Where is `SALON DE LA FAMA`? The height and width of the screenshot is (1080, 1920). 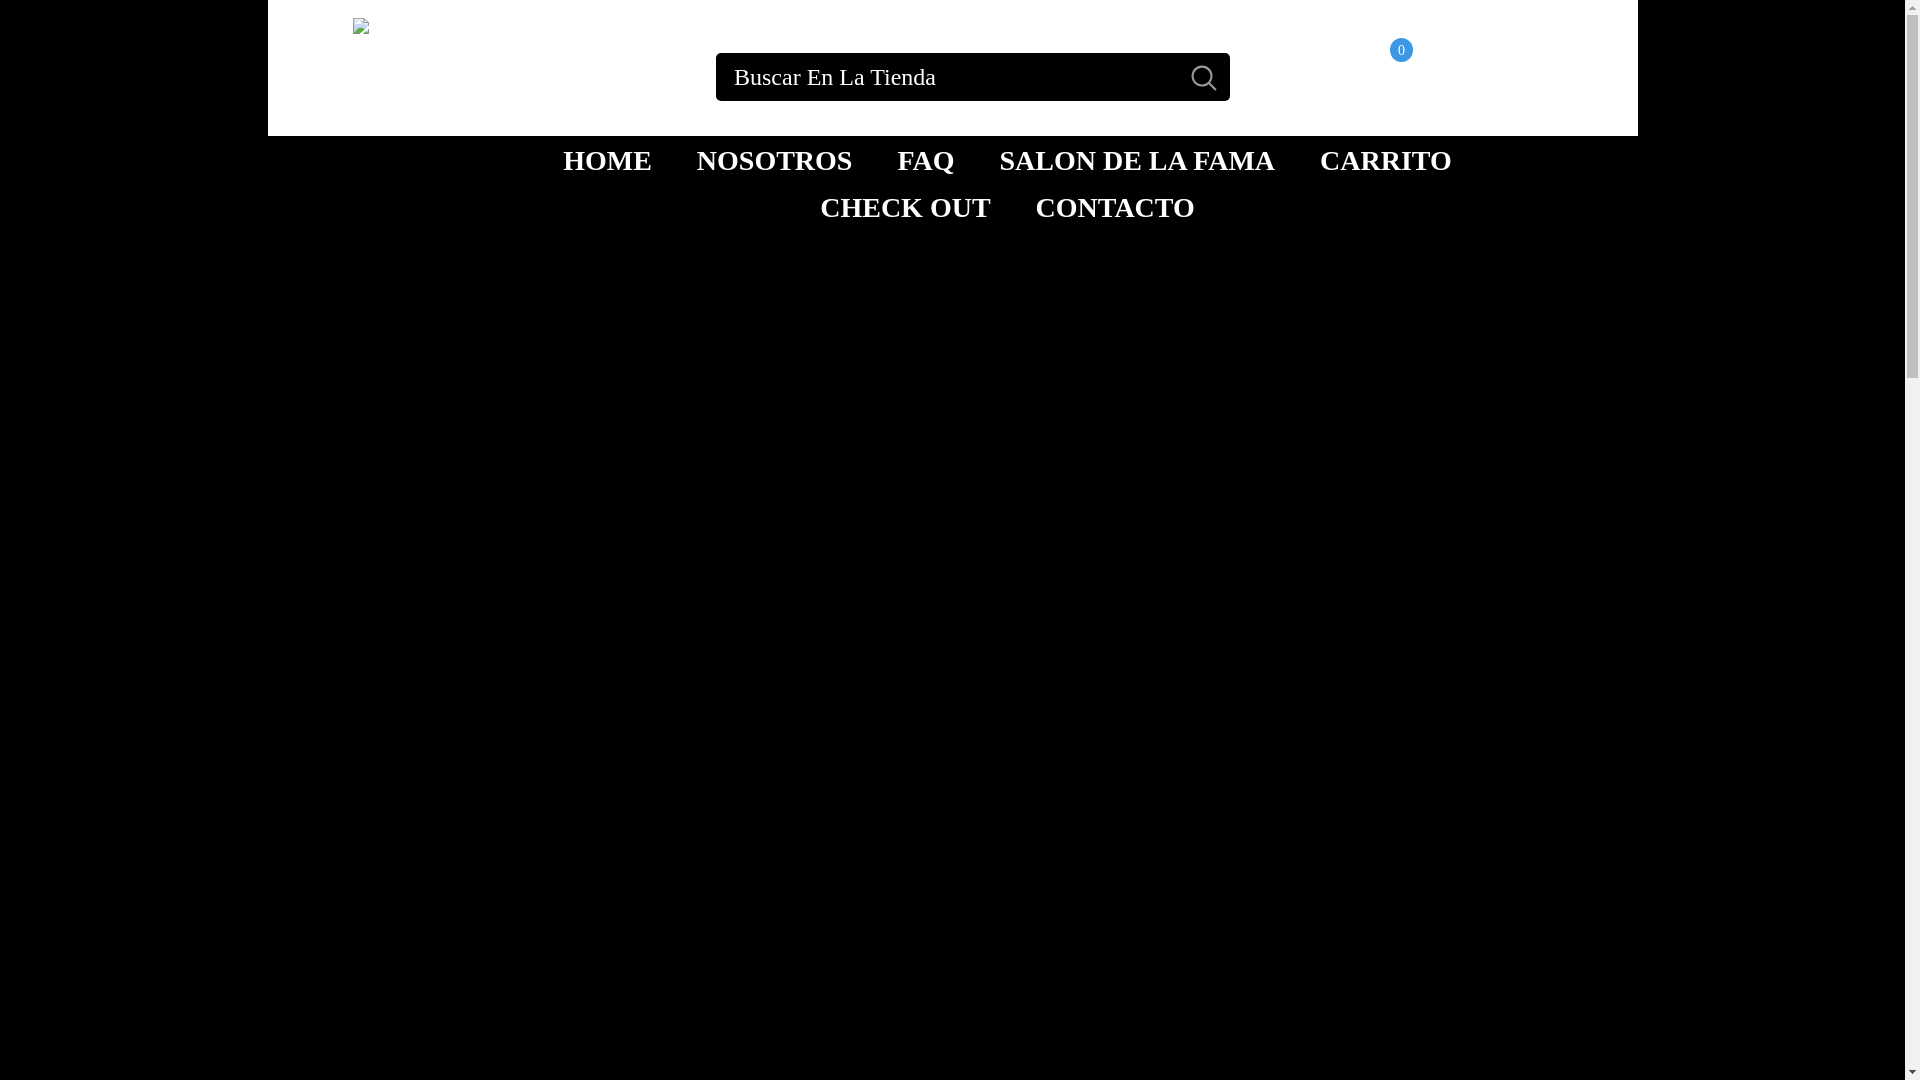
SALON DE LA FAMA is located at coordinates (1136, 159).